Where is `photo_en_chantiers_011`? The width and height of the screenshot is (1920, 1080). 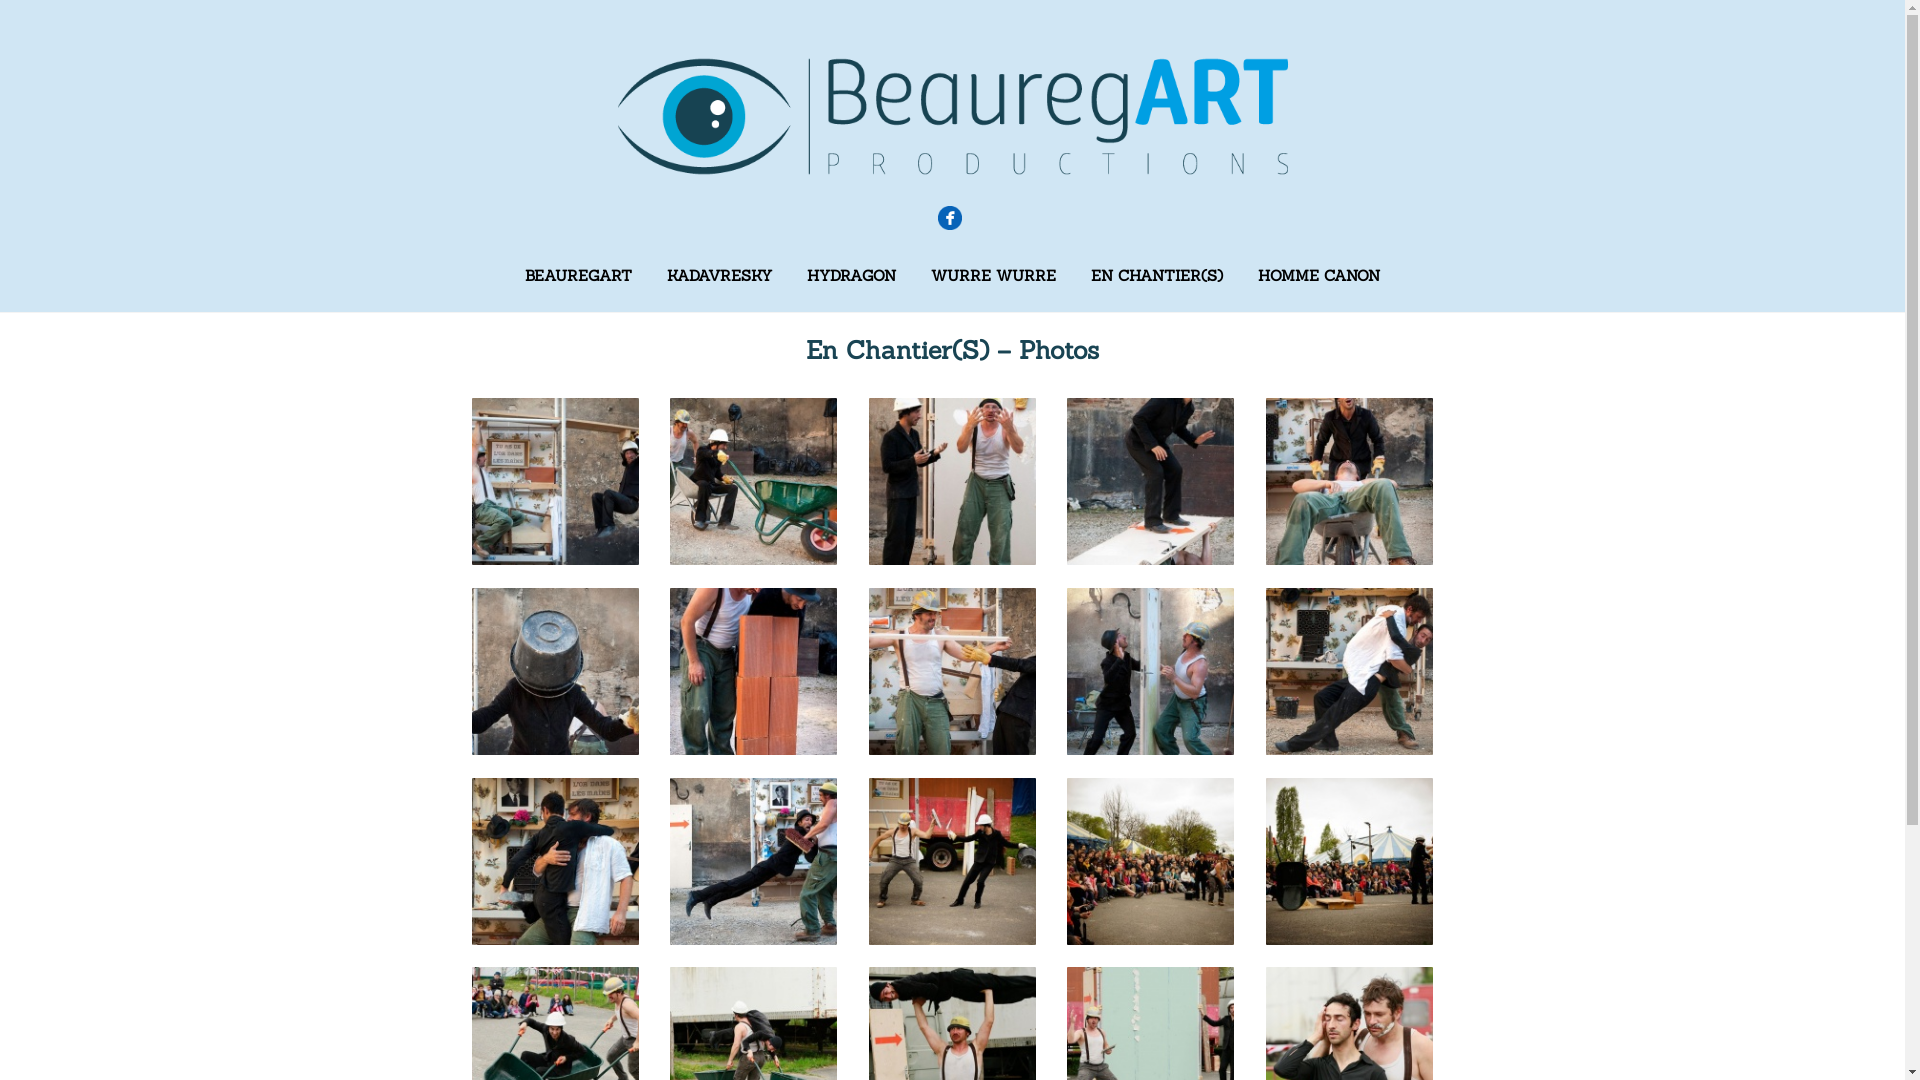 photo_en_chantiers_011 is located at coordinates (556, 859).